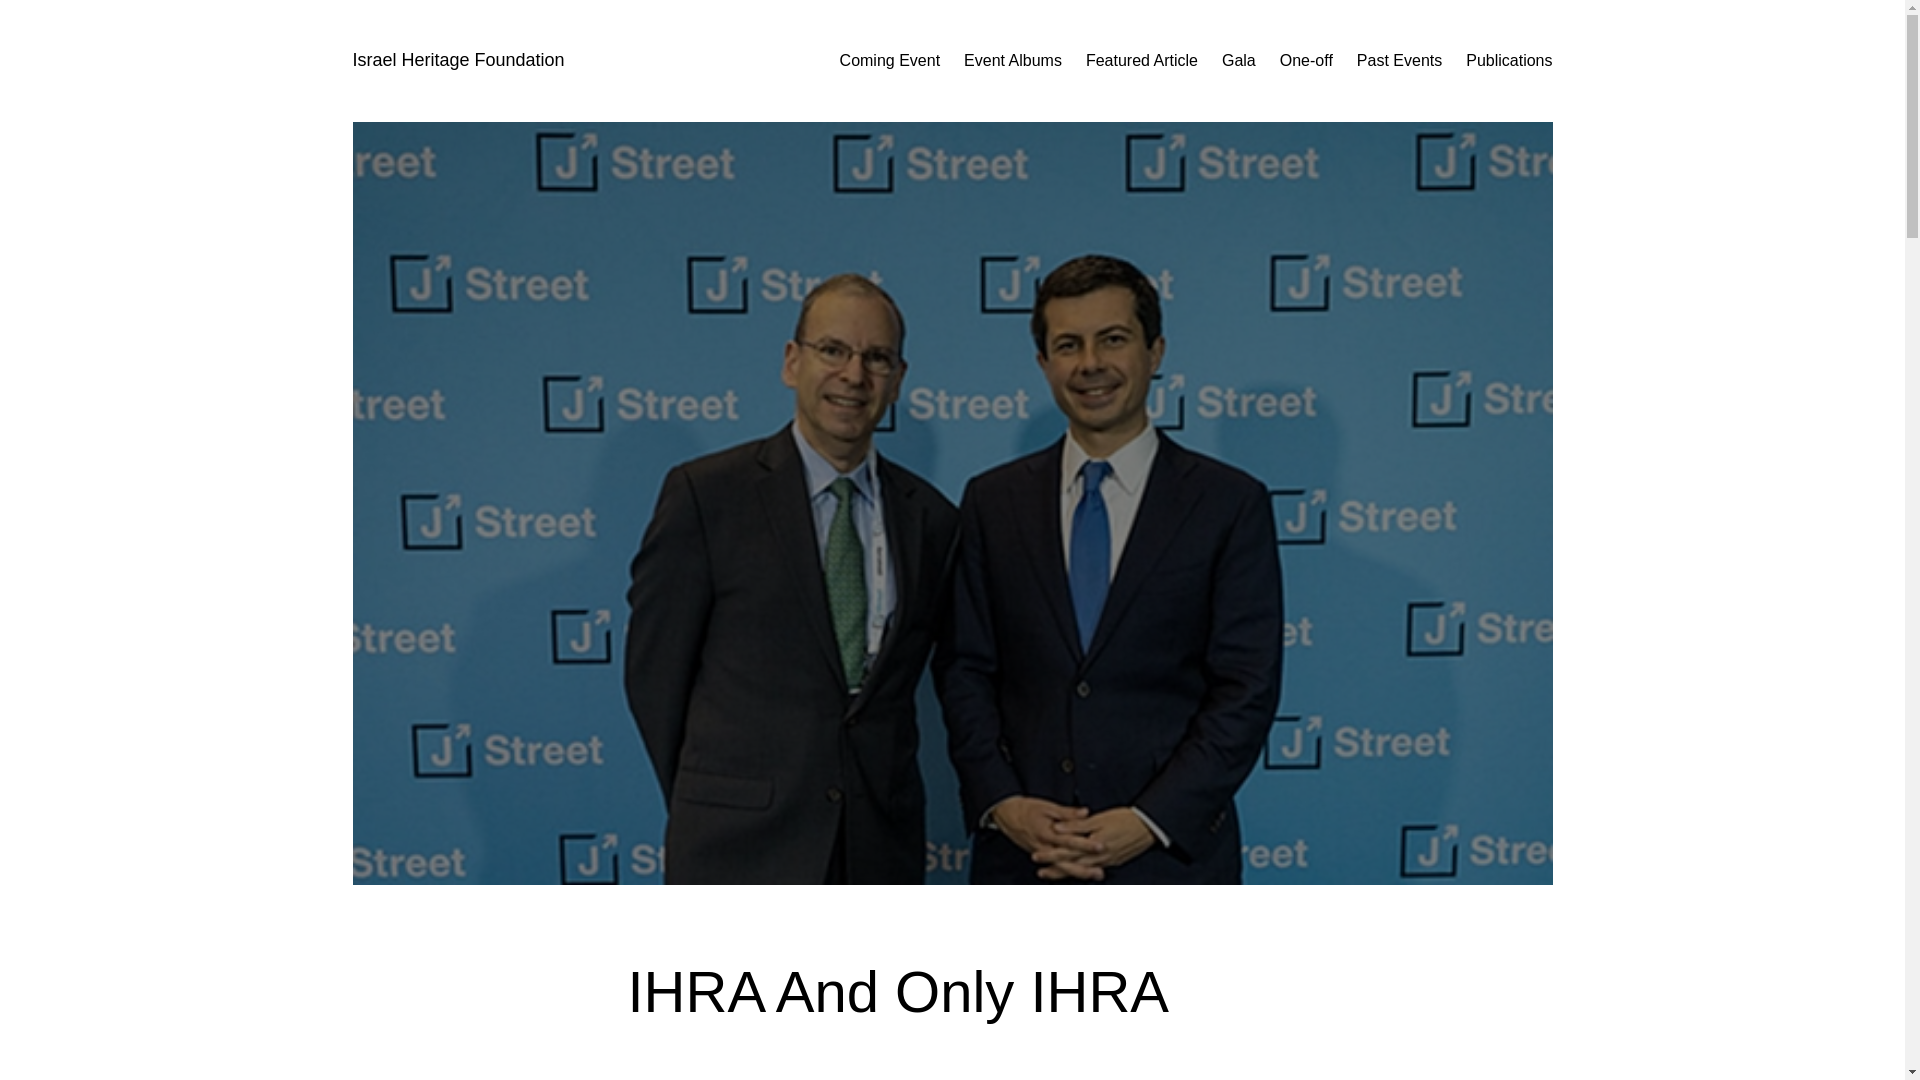  I want to click on Featured Article, so click(1142, 60).